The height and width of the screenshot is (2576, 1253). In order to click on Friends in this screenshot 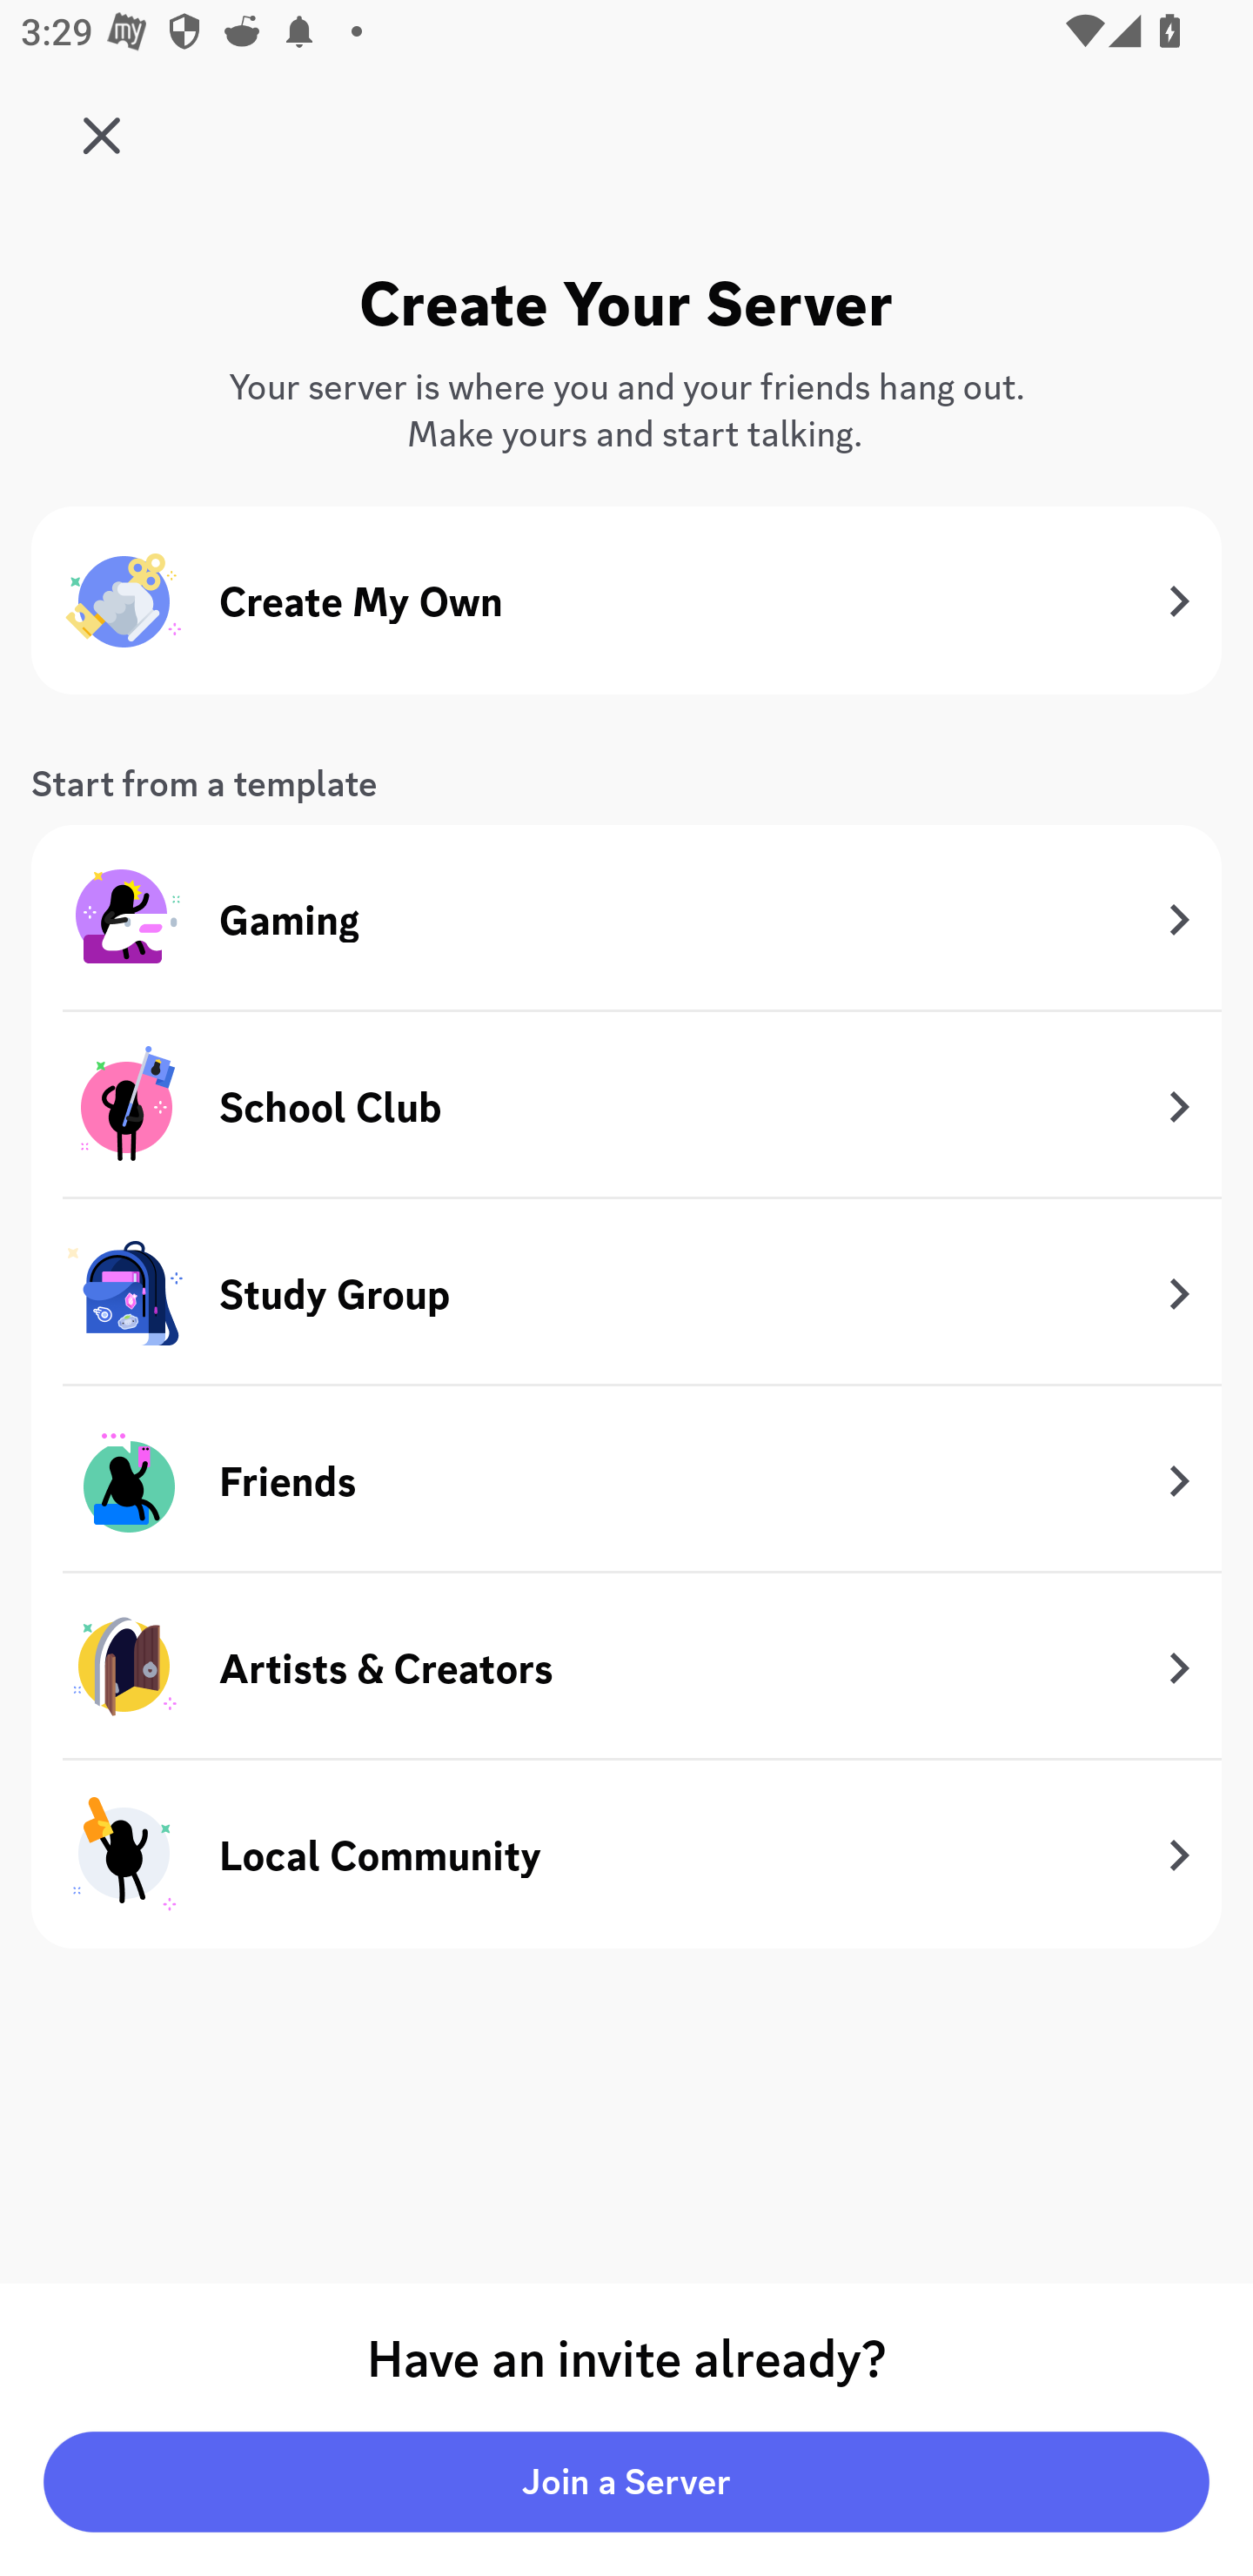, I will do `click(626, 1479)`.